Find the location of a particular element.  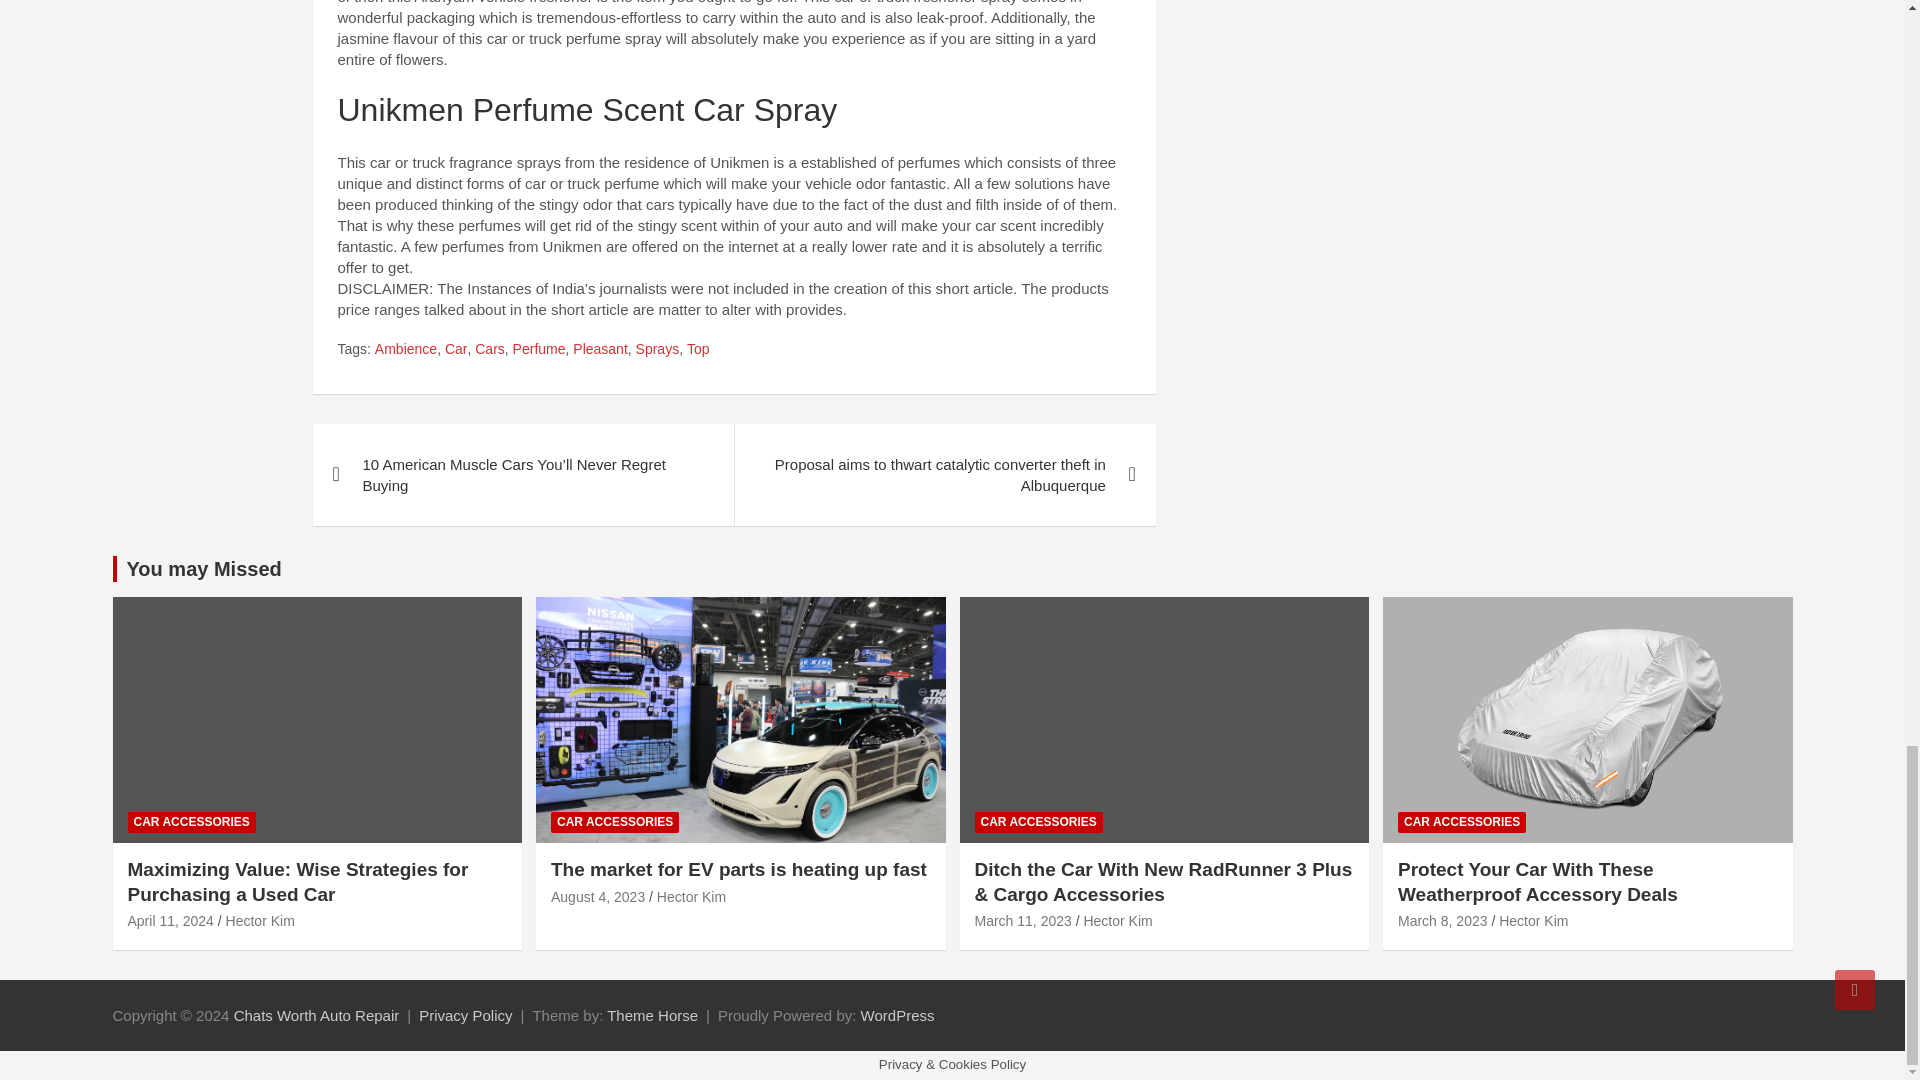

Ambience is located at coordinates (406, 350).